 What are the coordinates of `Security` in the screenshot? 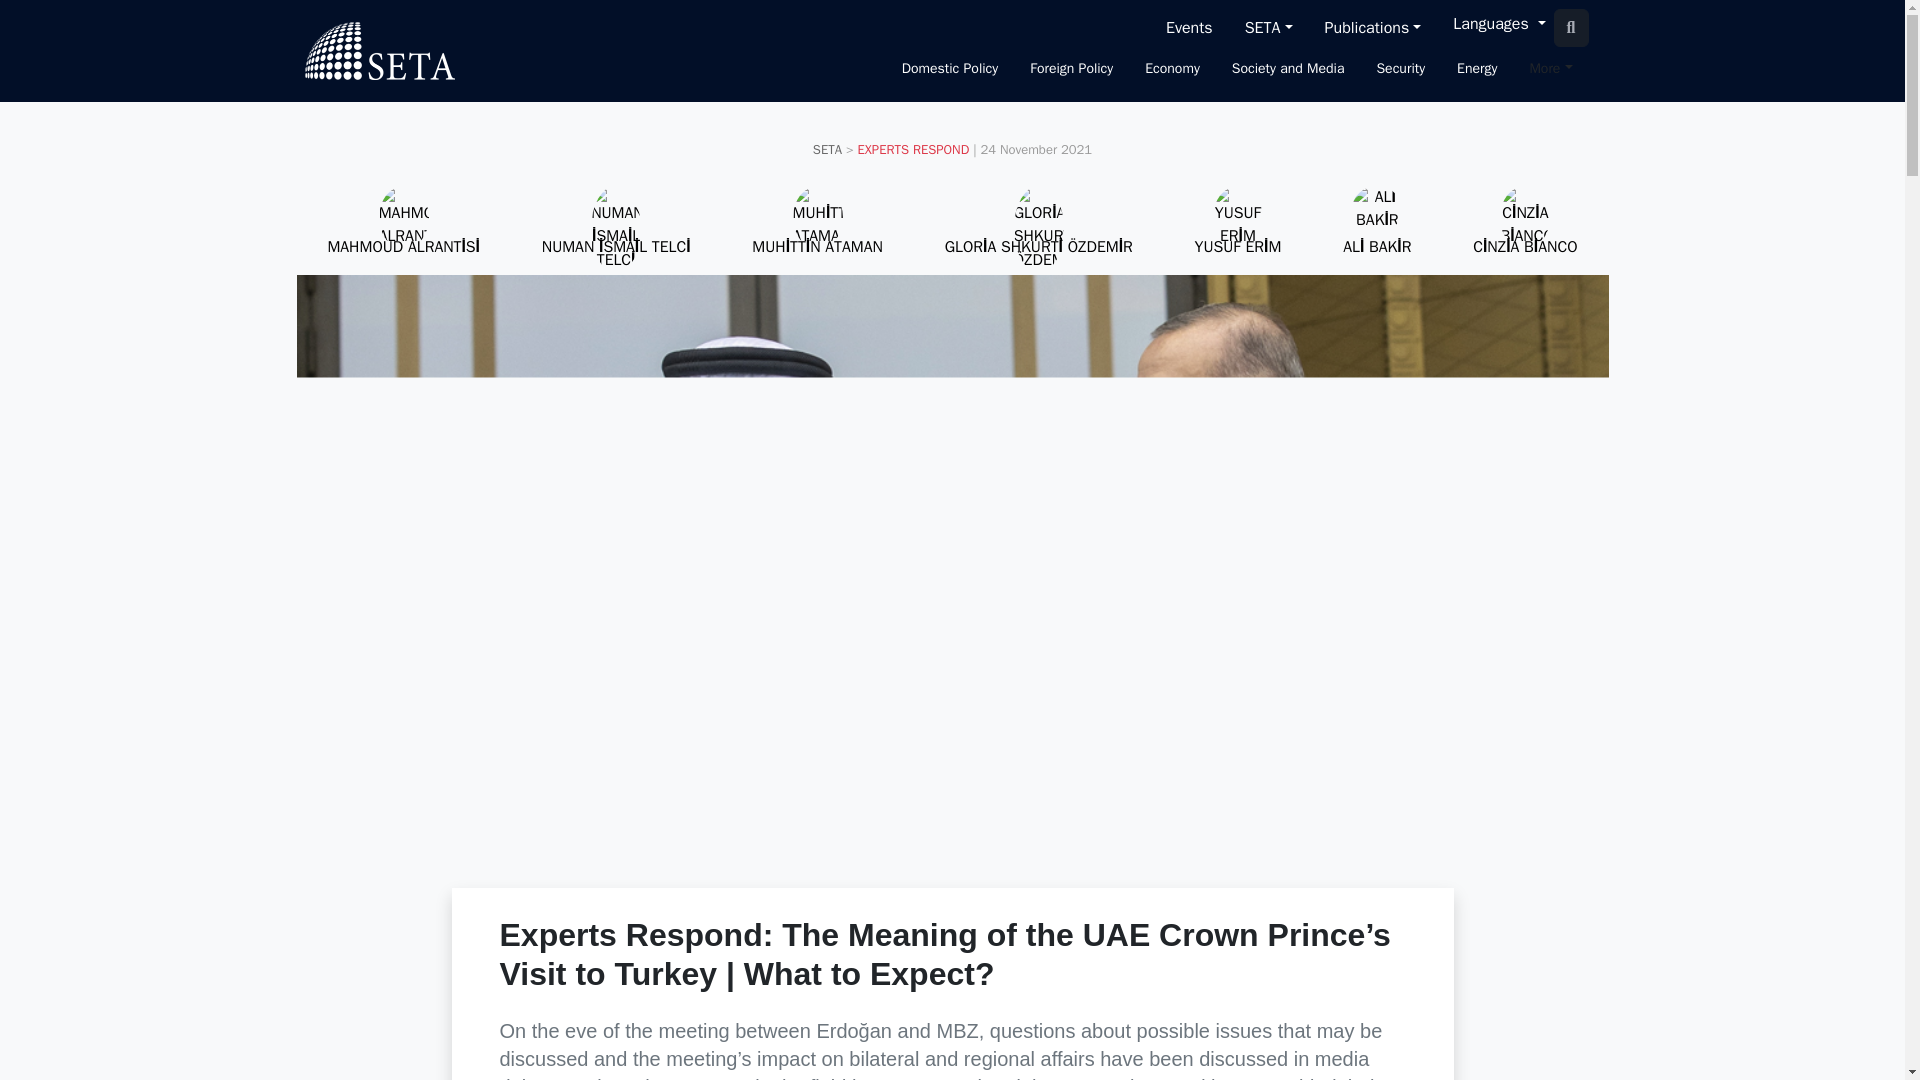 It's located at (1400, 70).